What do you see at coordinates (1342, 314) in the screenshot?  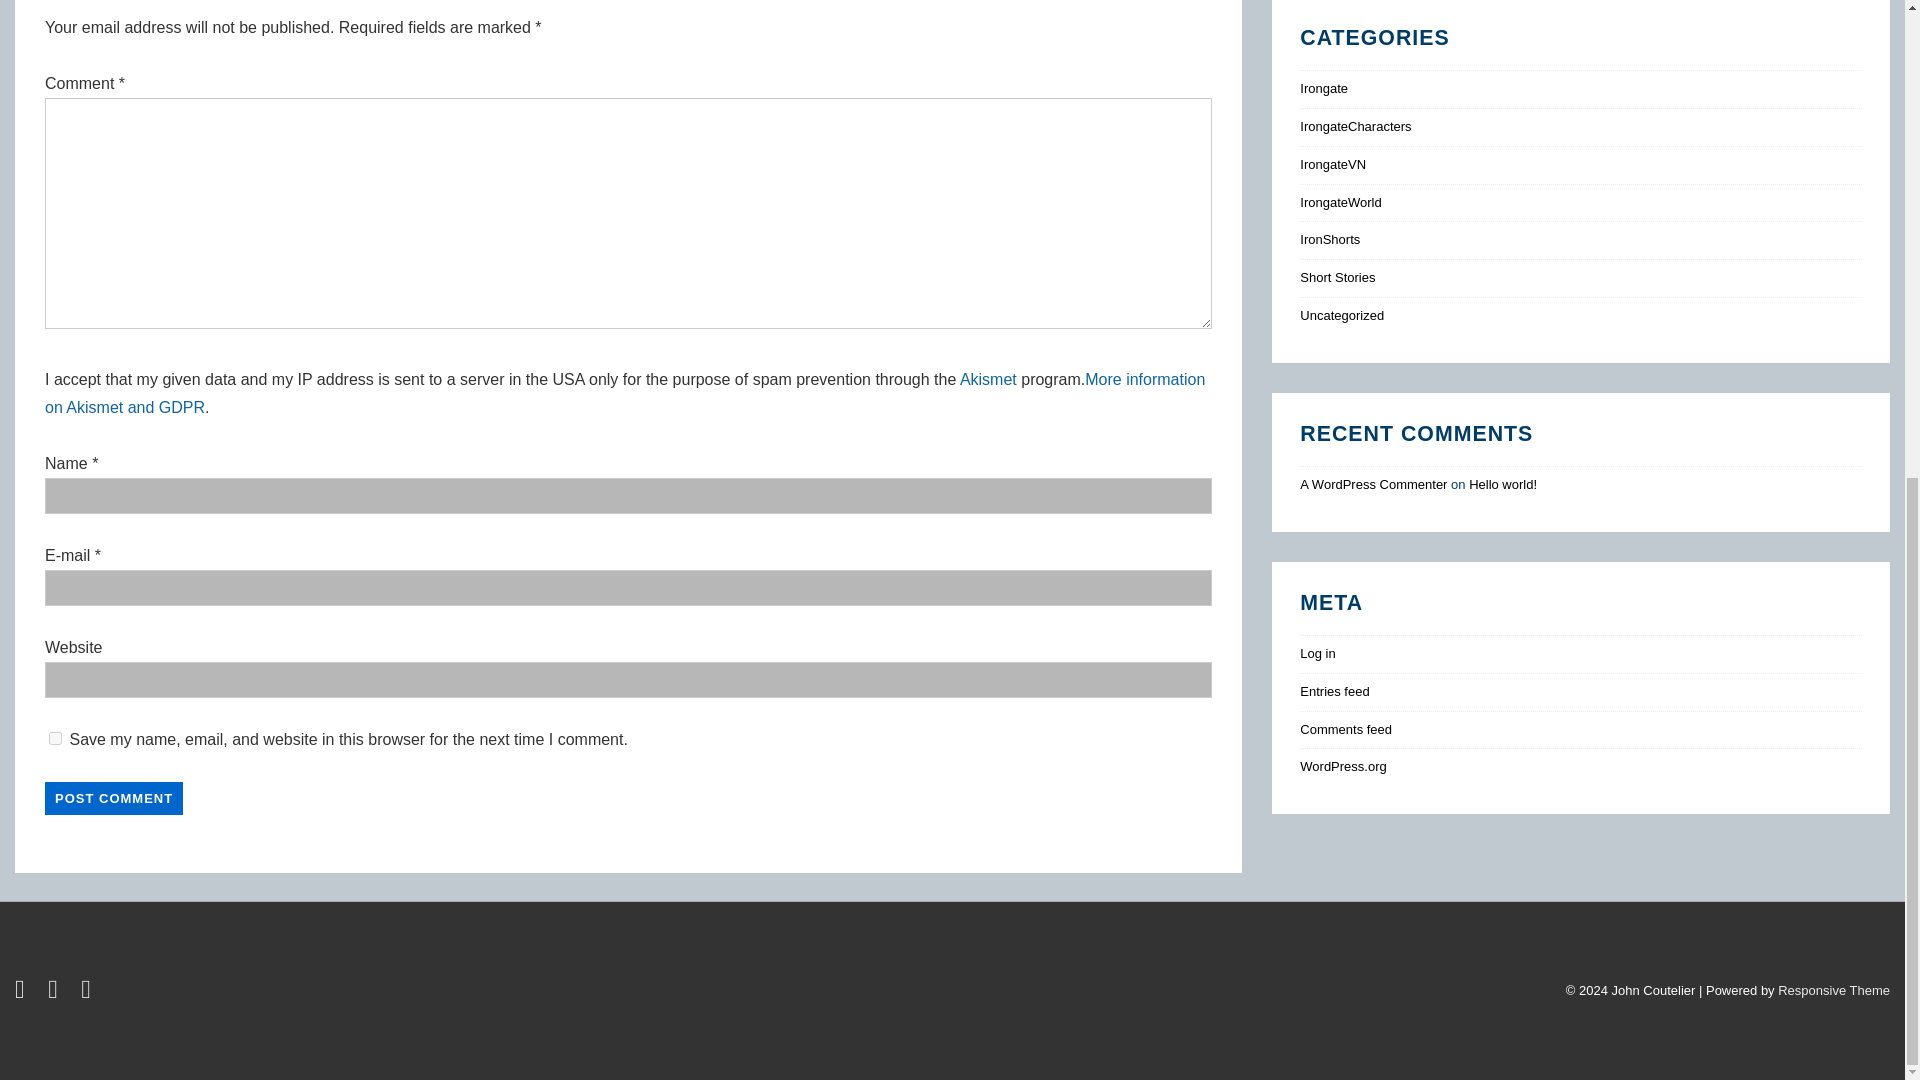 I see `Uncategorized` at bounding box center [1342, 314].